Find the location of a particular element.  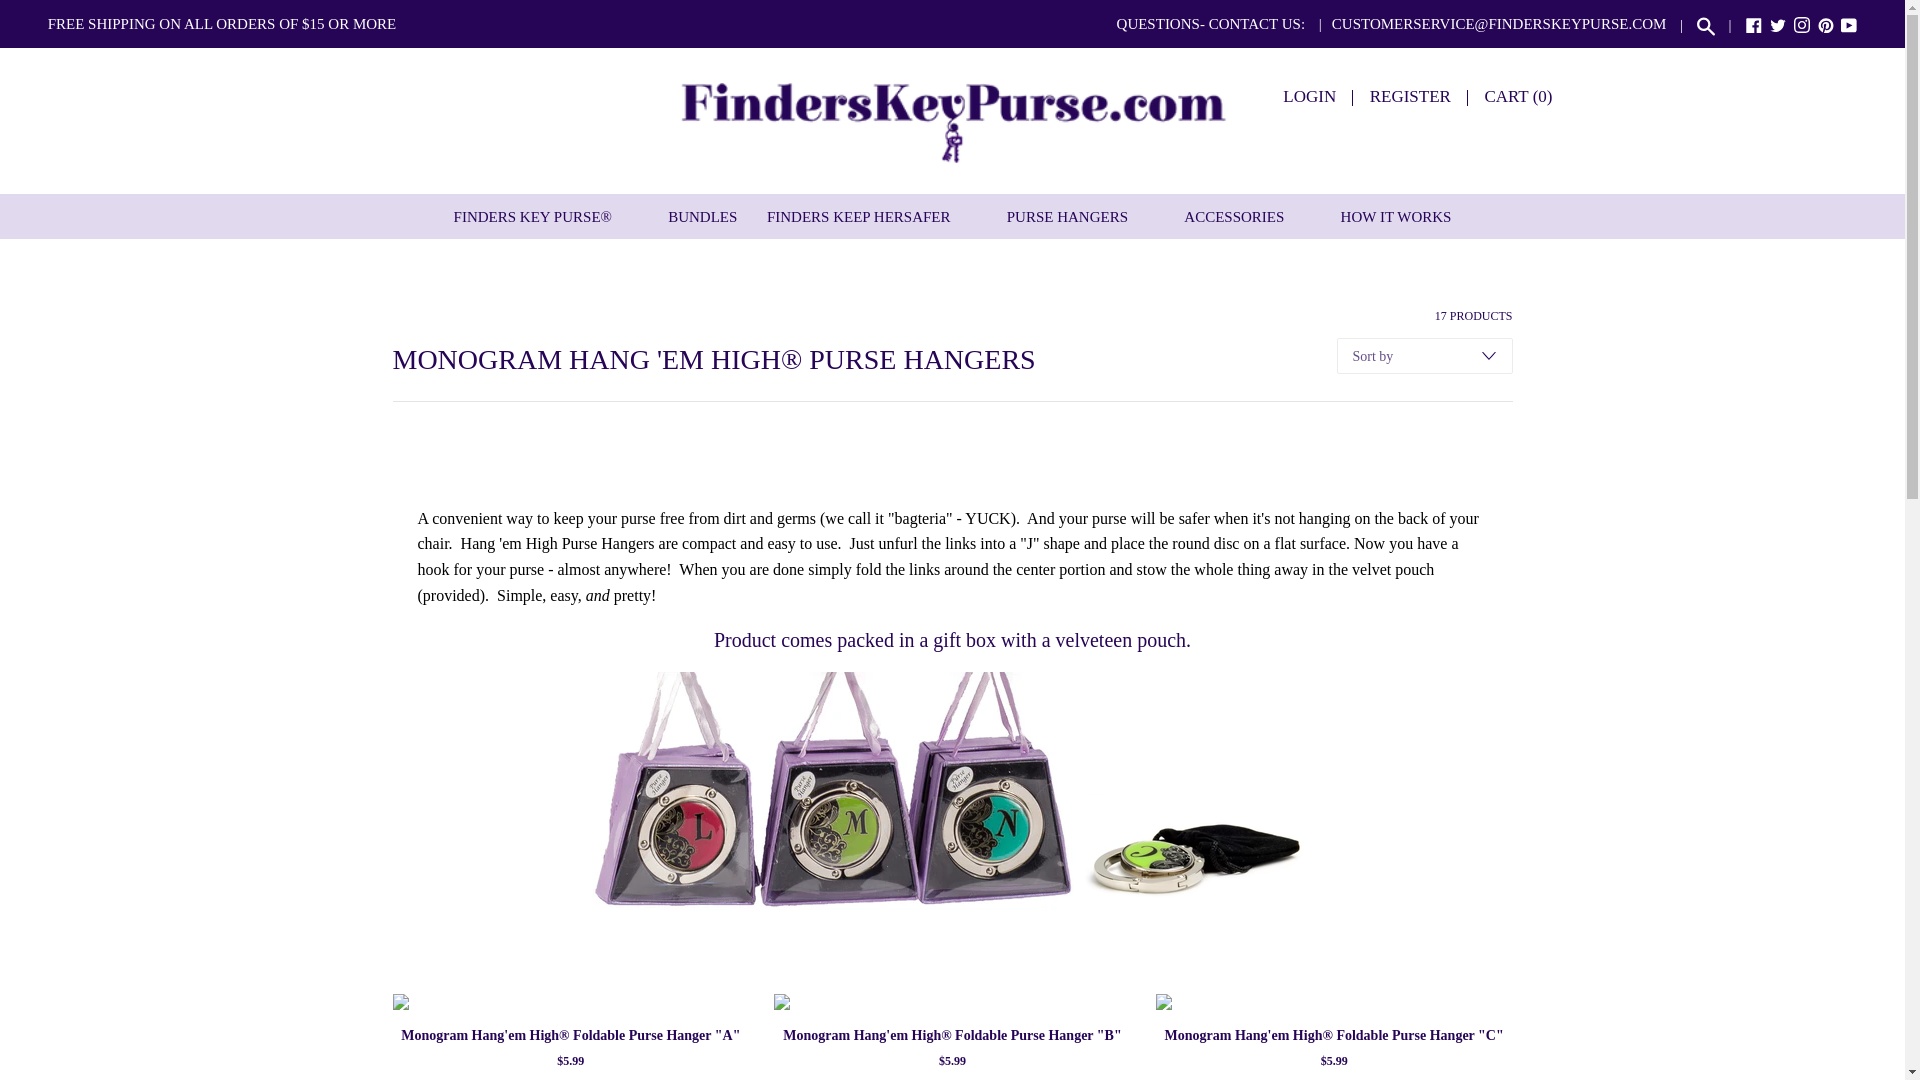

Facebook is located at coordinates (1754, 25).